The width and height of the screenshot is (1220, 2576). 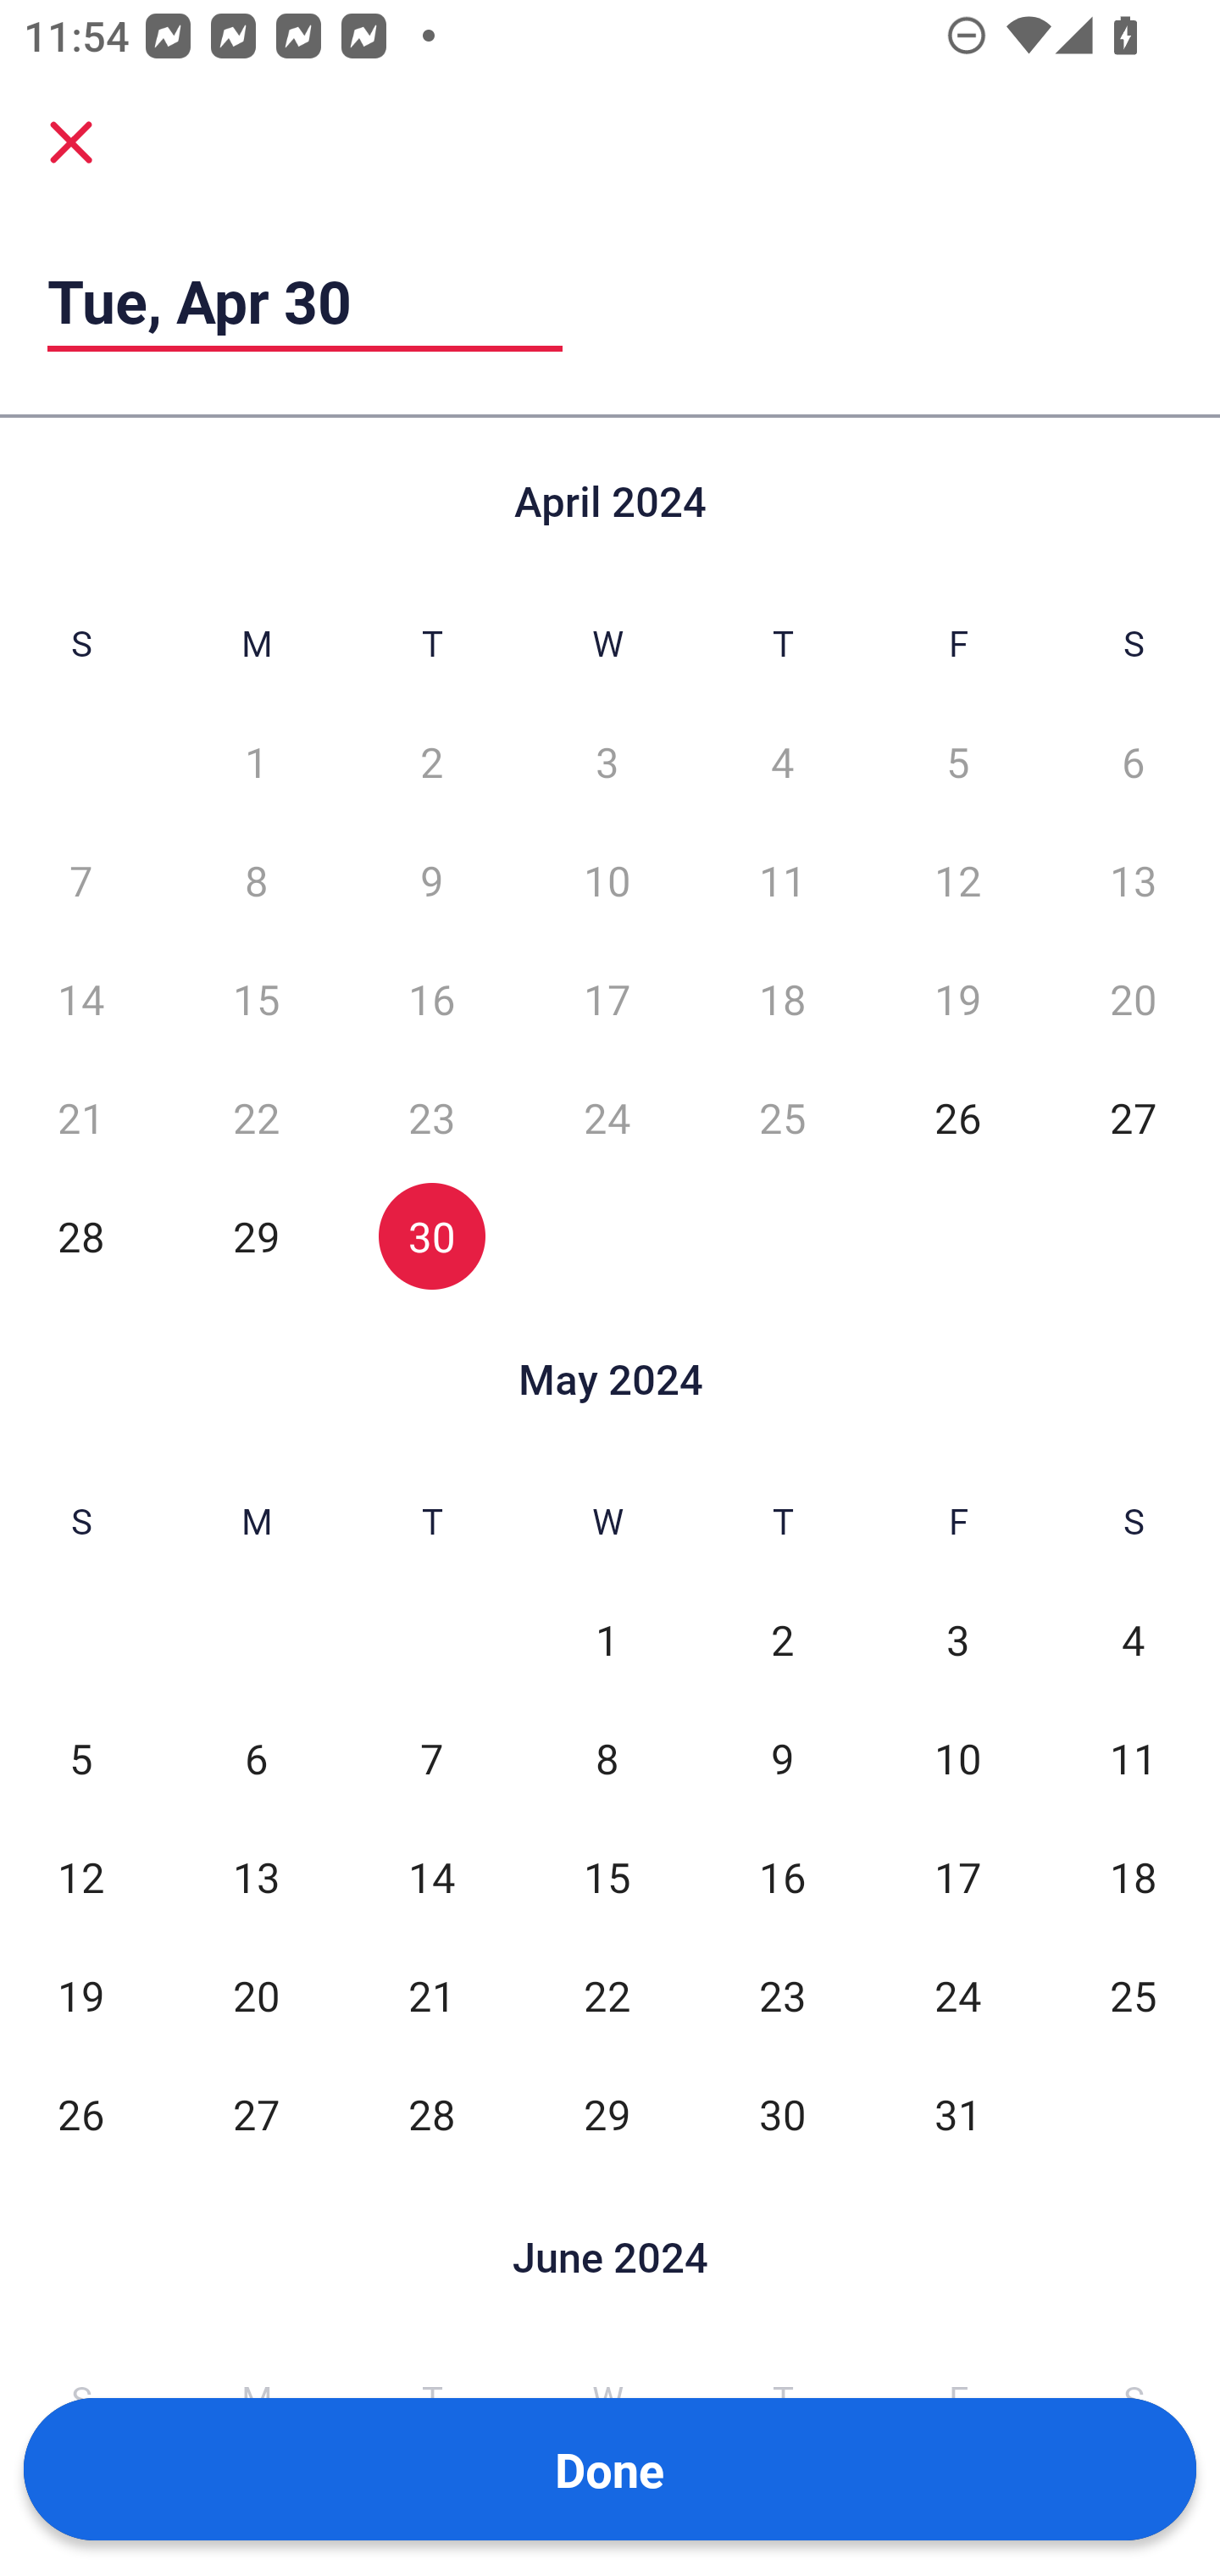 What do you see at coordinates (256, 1236) in the screenshot?
I see `29 Mon, Apr 29, Not Selected` at bounding box center [256, 1236].